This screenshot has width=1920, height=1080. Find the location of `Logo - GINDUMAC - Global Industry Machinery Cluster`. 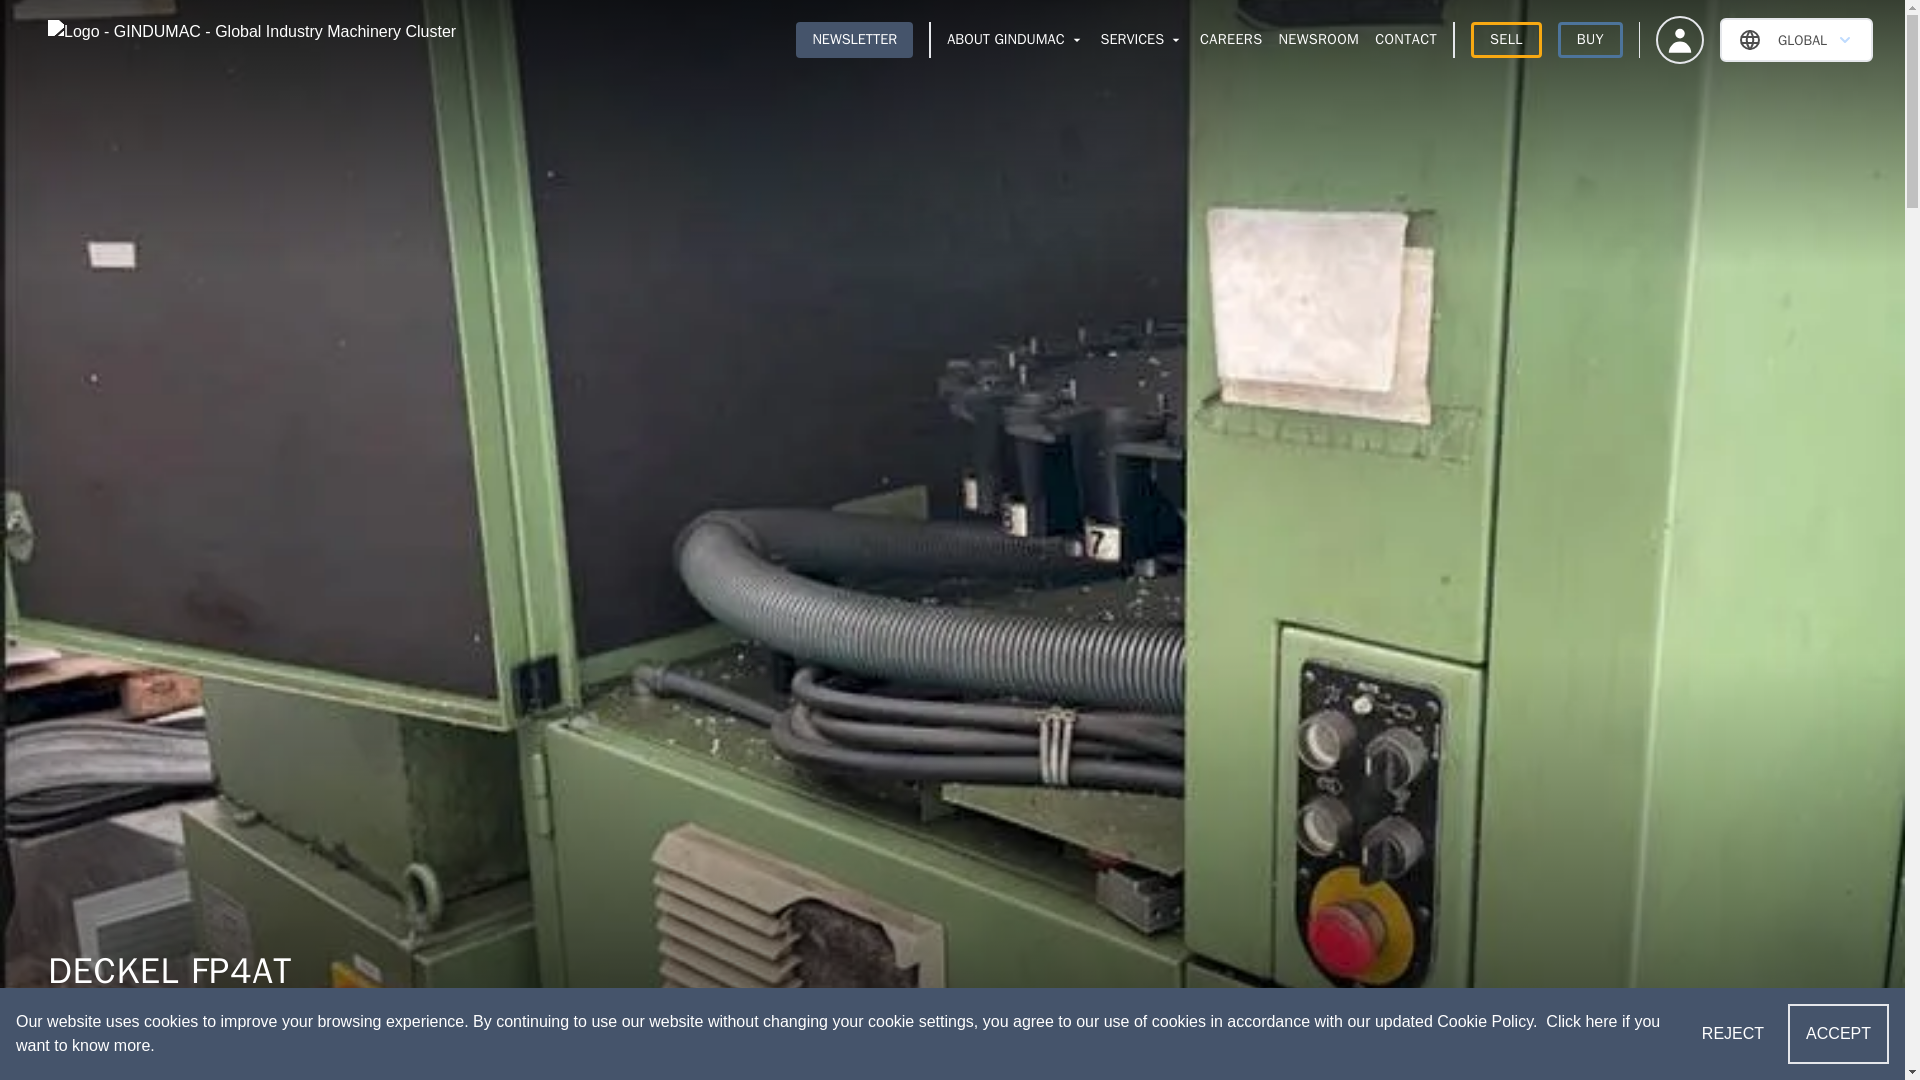

Logo - GINDUMAC - Global Industry Machinery Cluster is located at coordinates (252, 40).